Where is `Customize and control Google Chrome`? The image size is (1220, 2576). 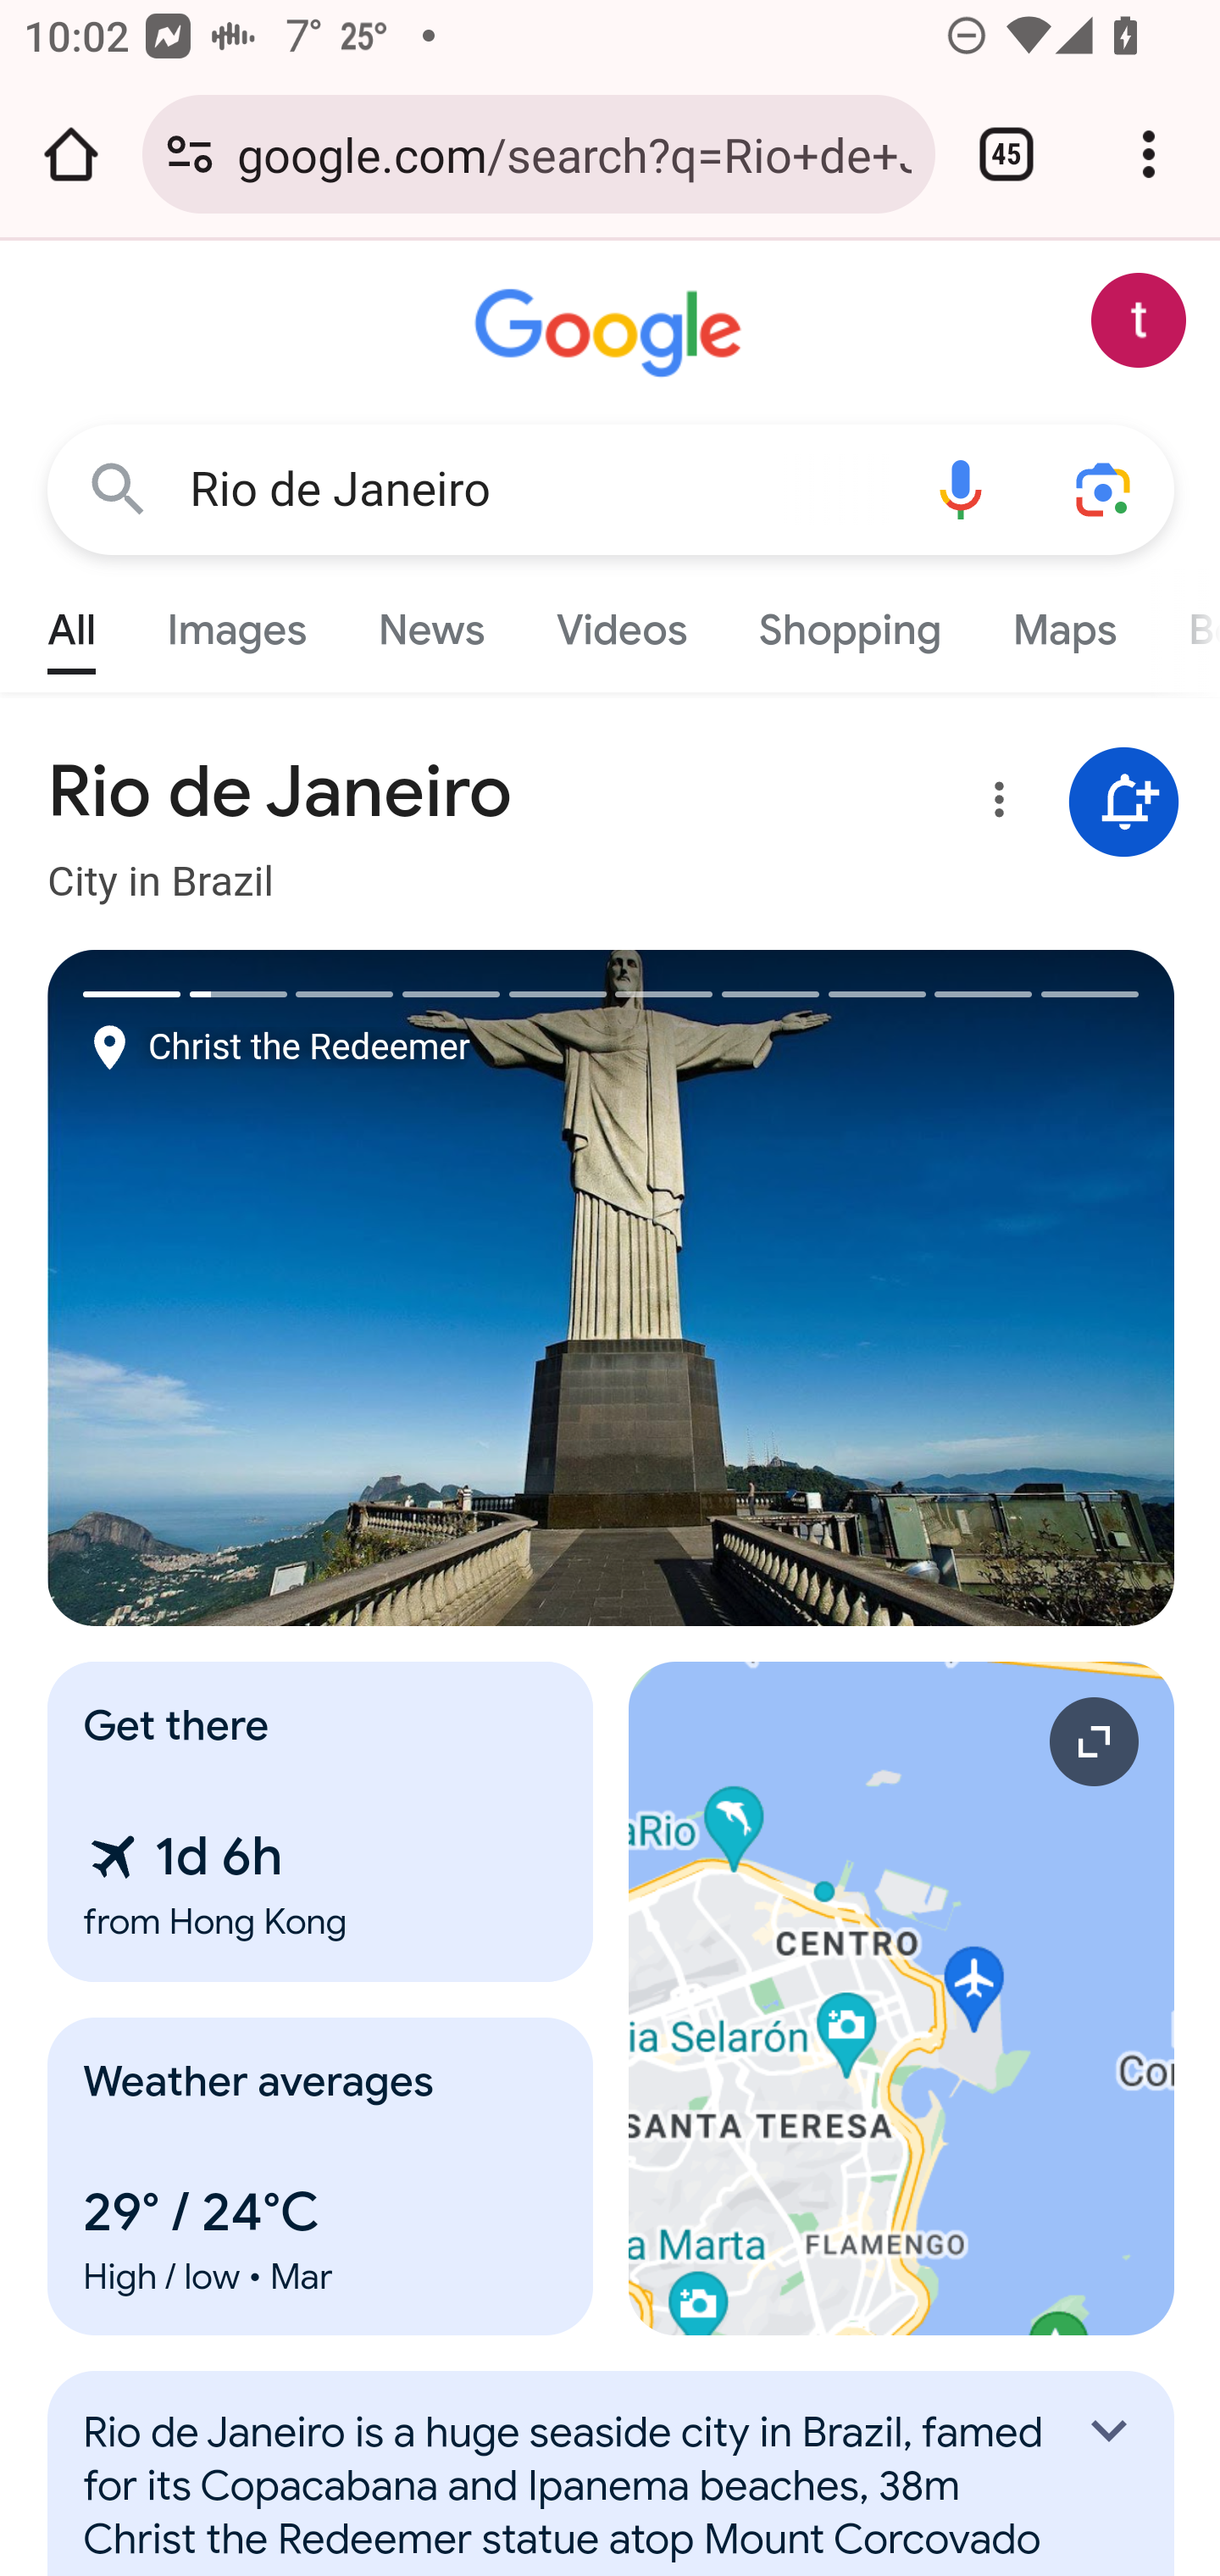
Customize and control Google Chrome is located at coordinates (1149, 154).